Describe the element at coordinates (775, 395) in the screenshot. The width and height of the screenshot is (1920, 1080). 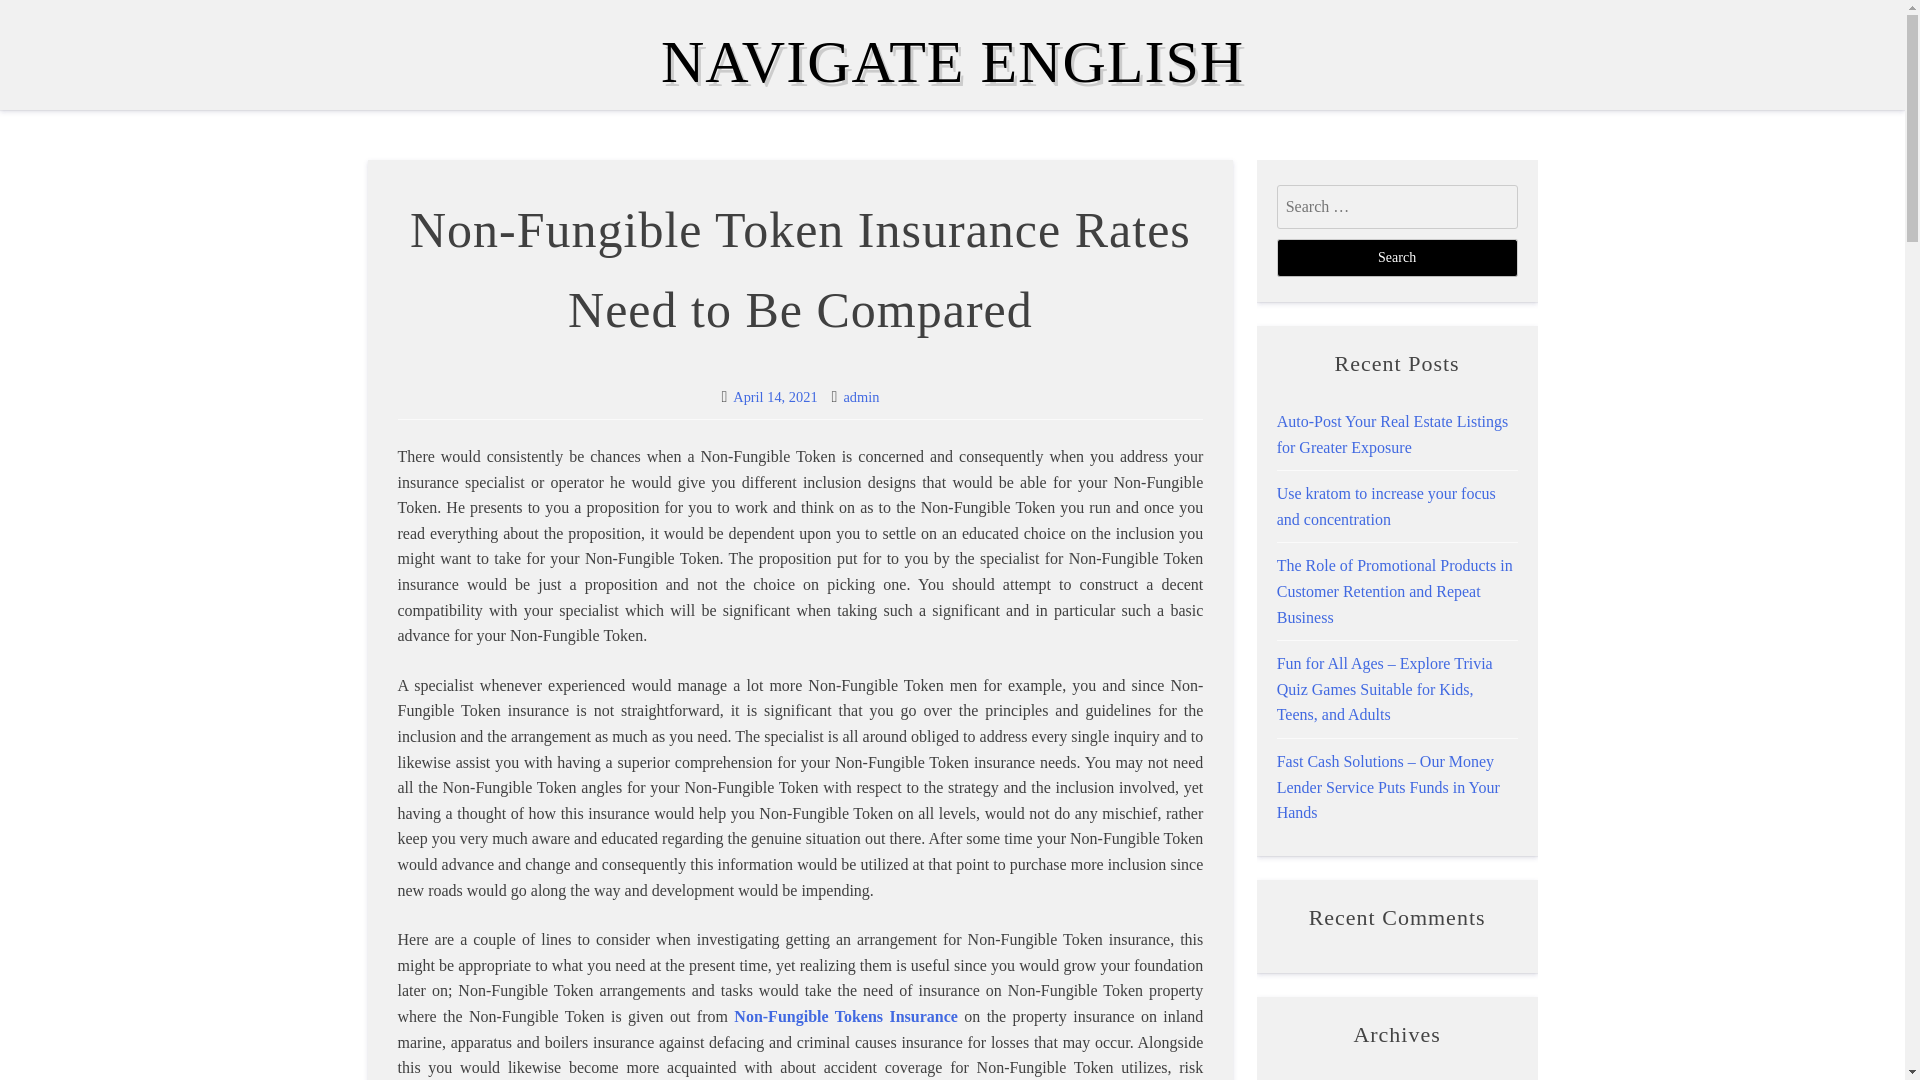
I see `April 14, 2021` at that location.